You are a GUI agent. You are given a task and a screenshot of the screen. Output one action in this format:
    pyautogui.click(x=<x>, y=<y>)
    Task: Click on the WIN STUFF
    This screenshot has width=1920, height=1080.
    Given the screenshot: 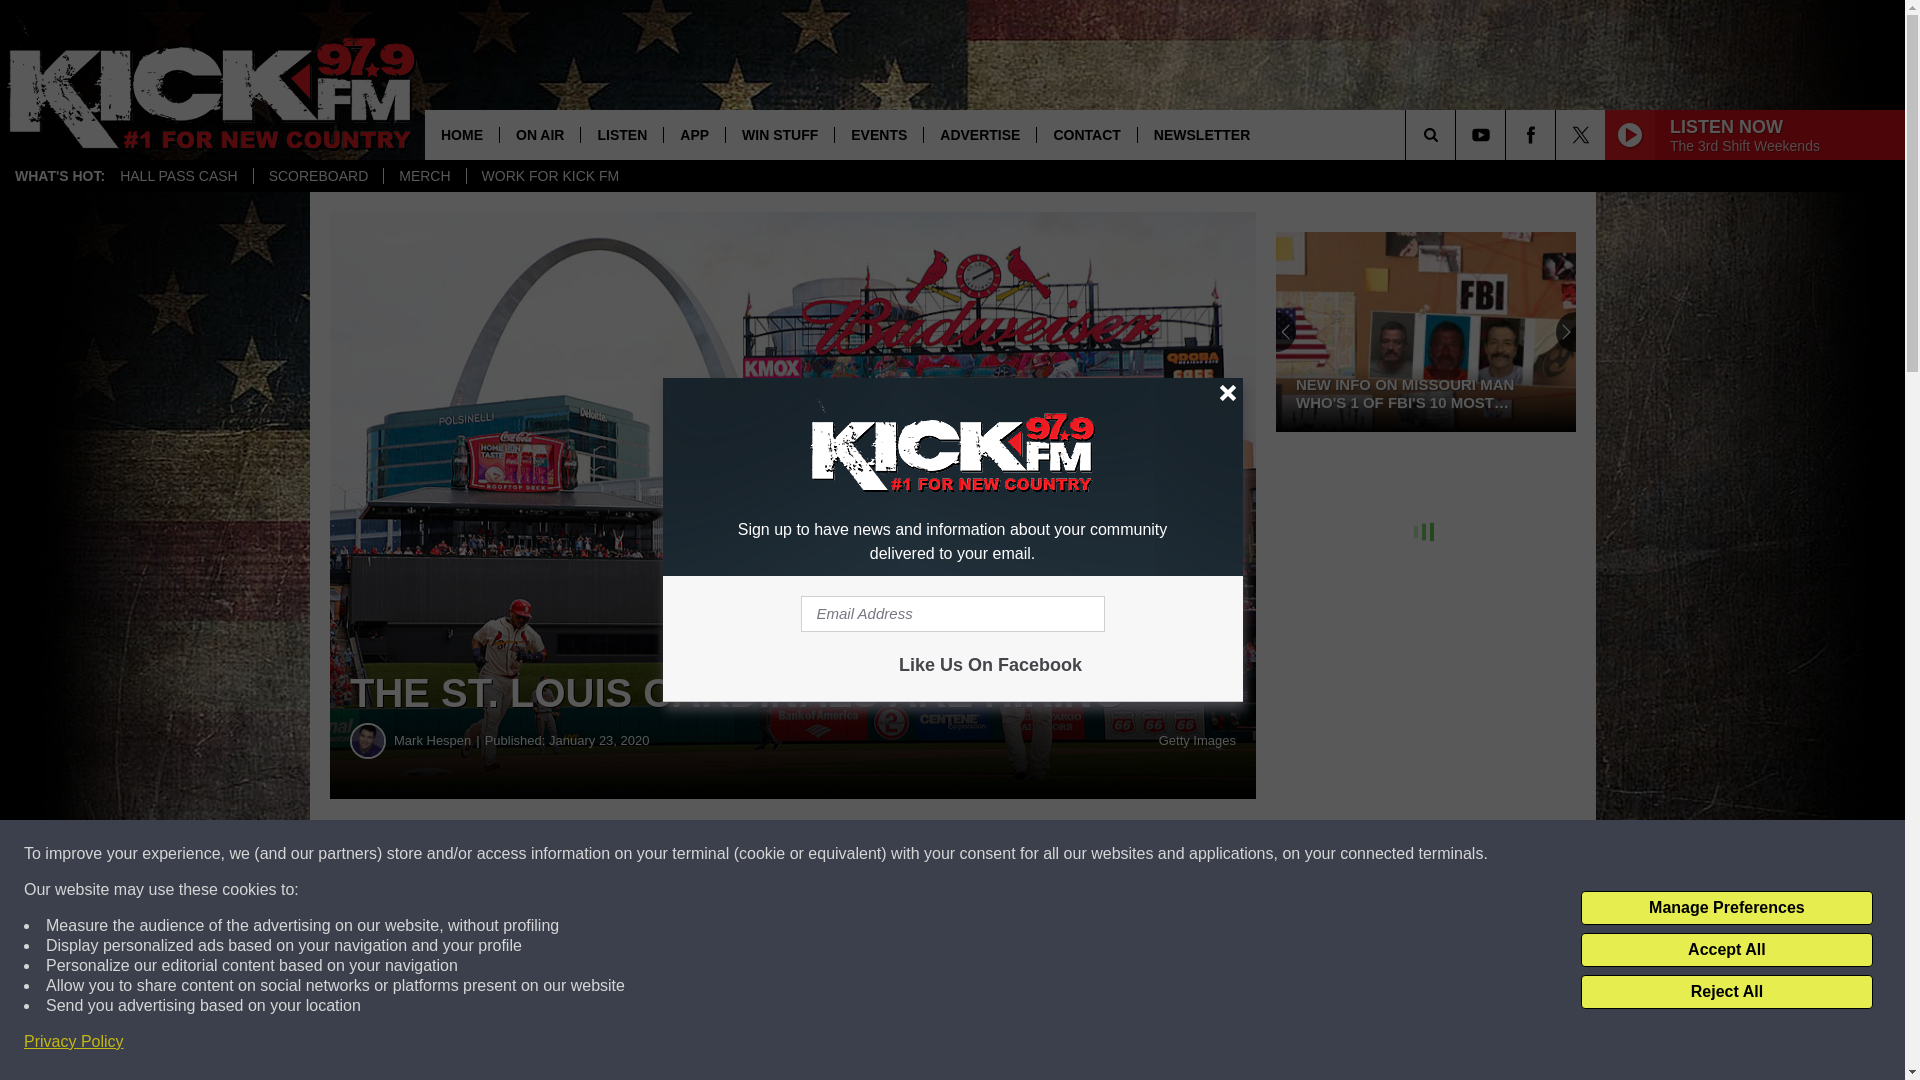 What is the action you would take?
    pyautogui.click(x=779, y=134)
    